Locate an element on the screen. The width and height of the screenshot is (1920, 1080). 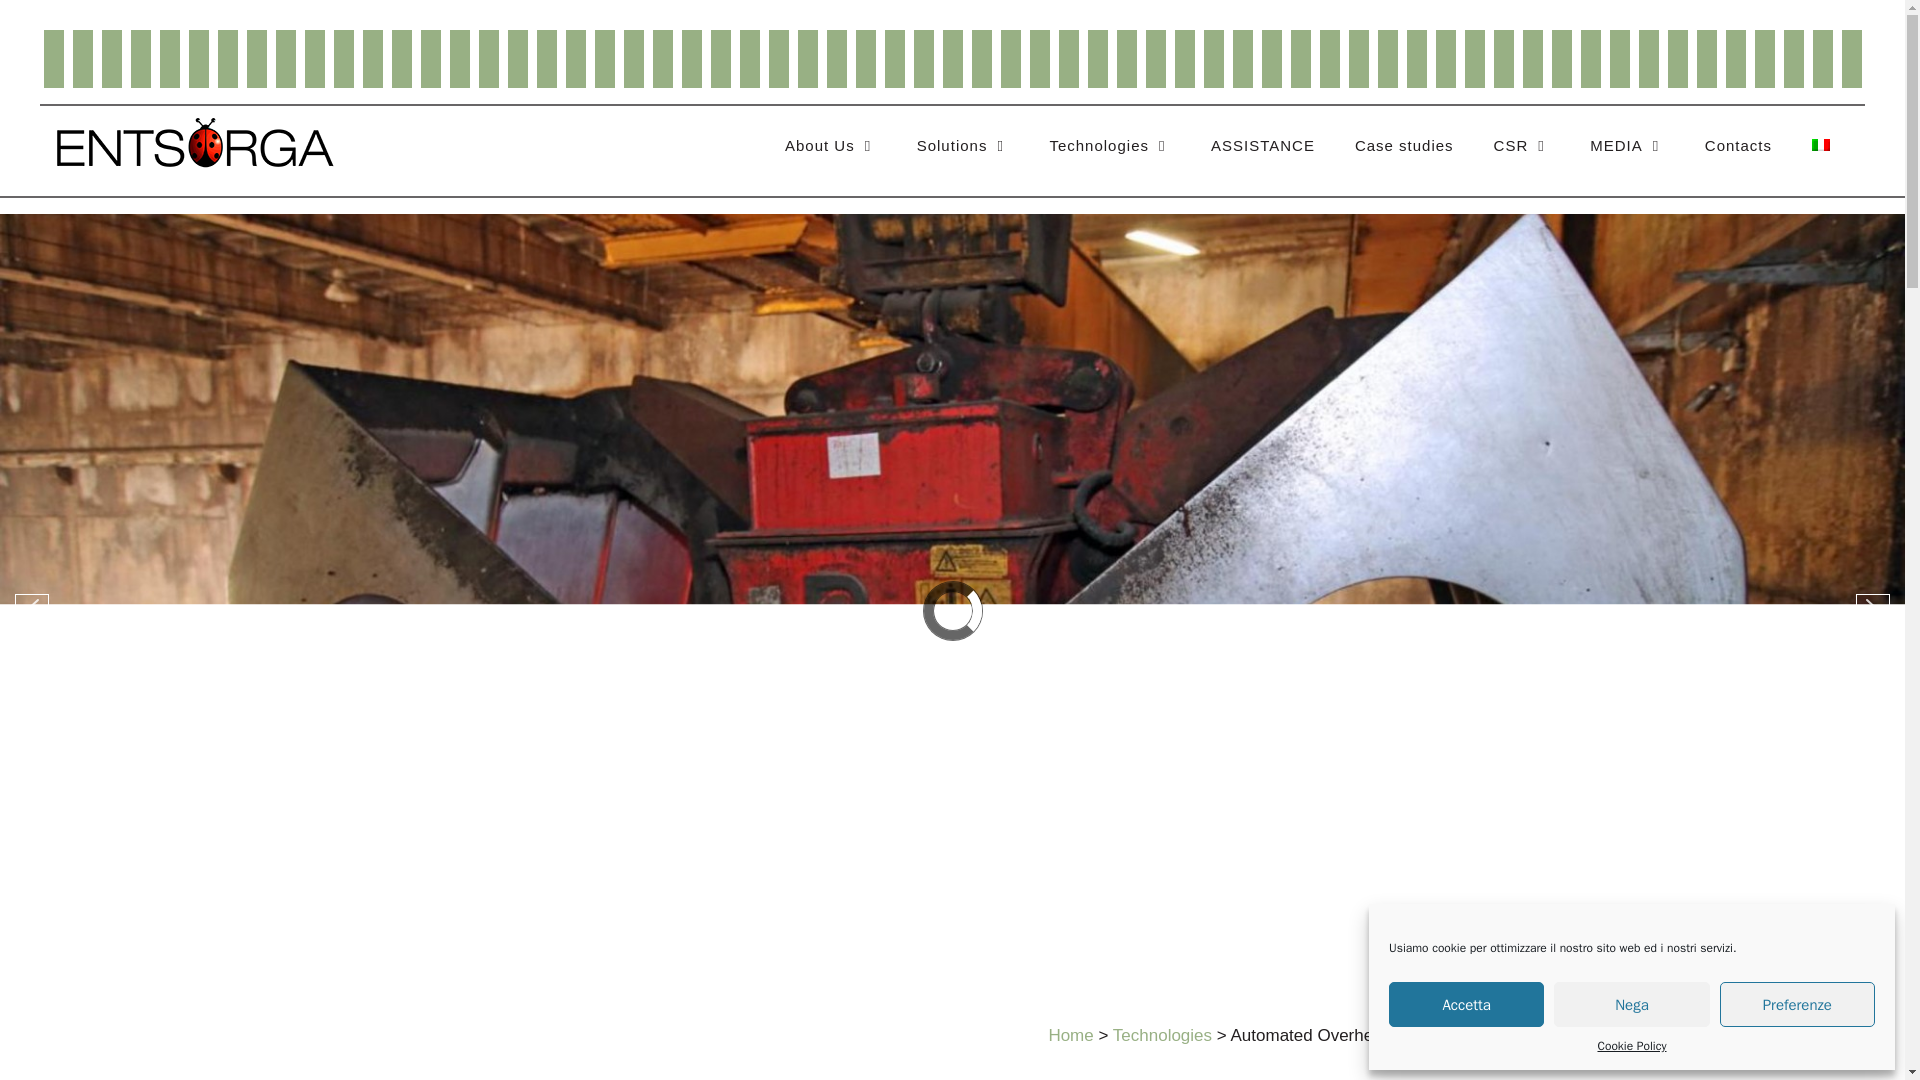
CSR is located at coordinates (1522, 146).